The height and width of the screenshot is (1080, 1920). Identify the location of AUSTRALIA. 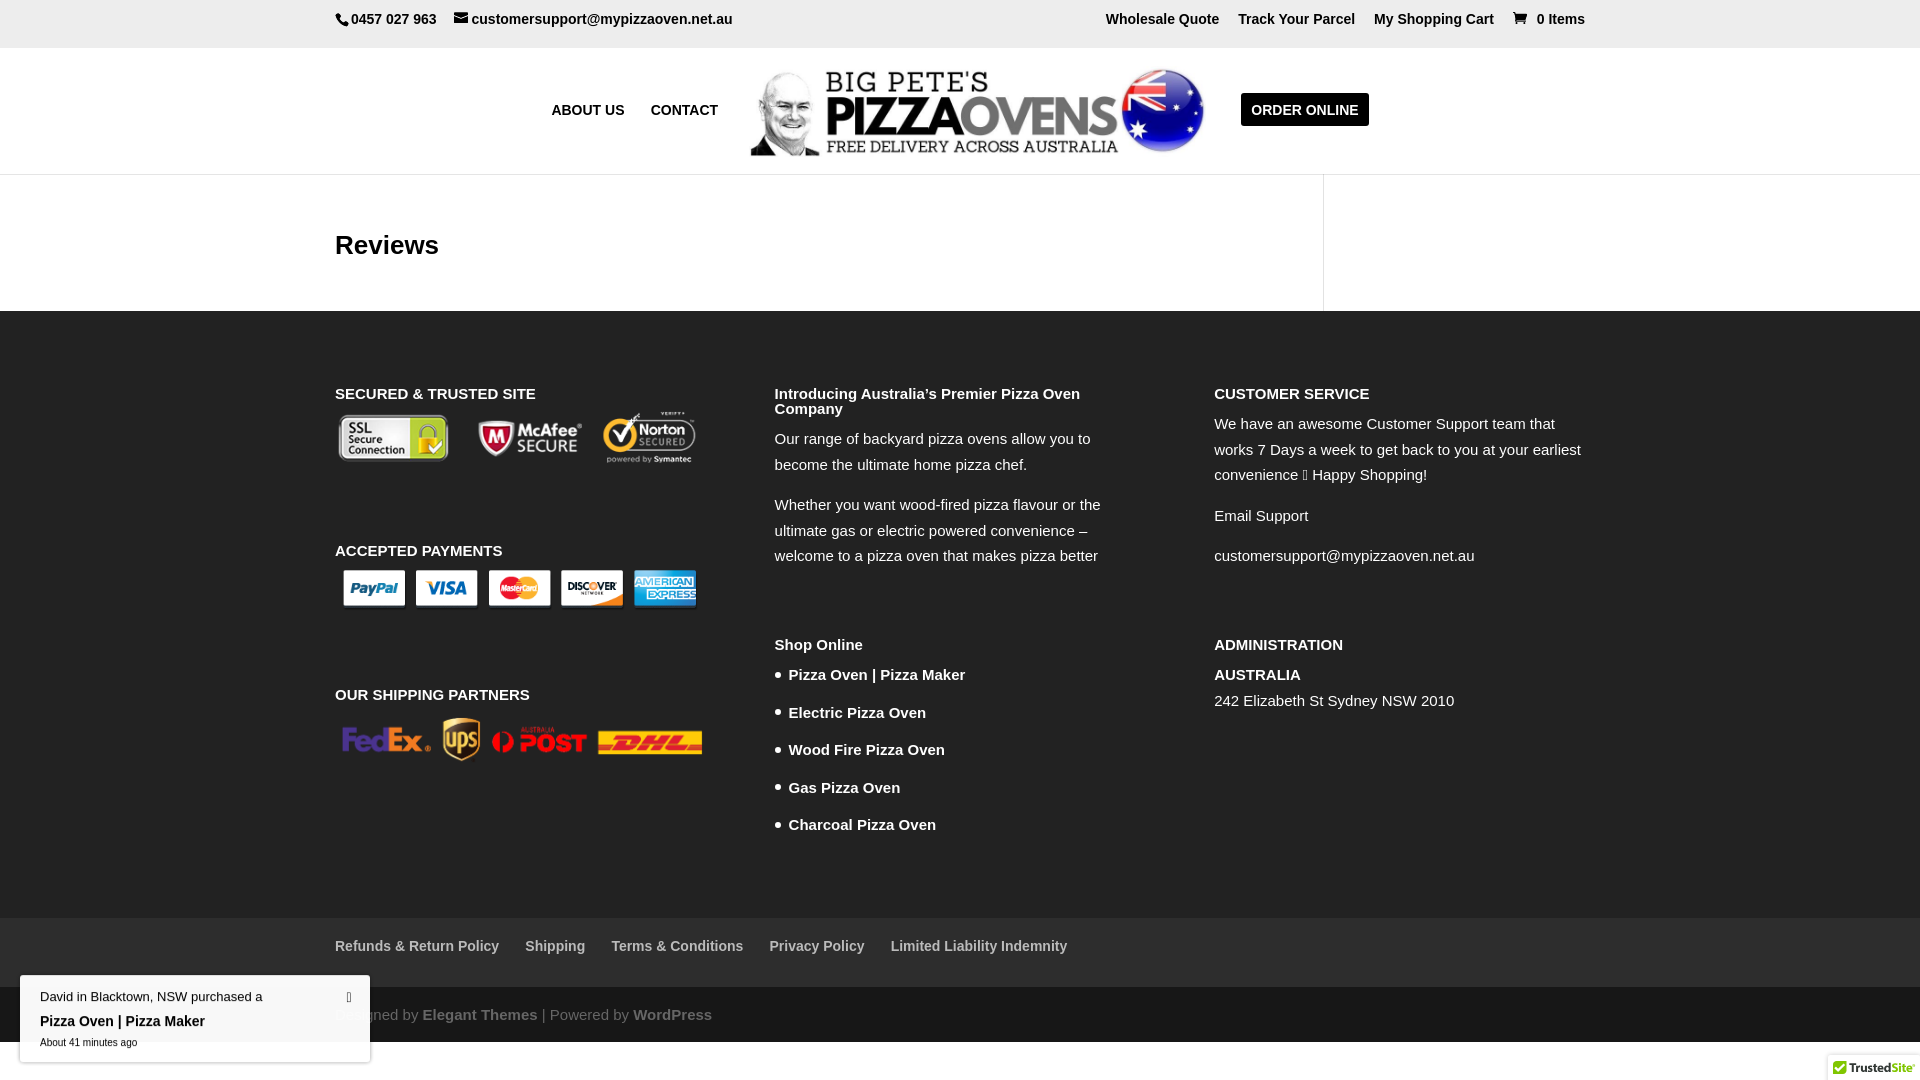
(1258, 674).